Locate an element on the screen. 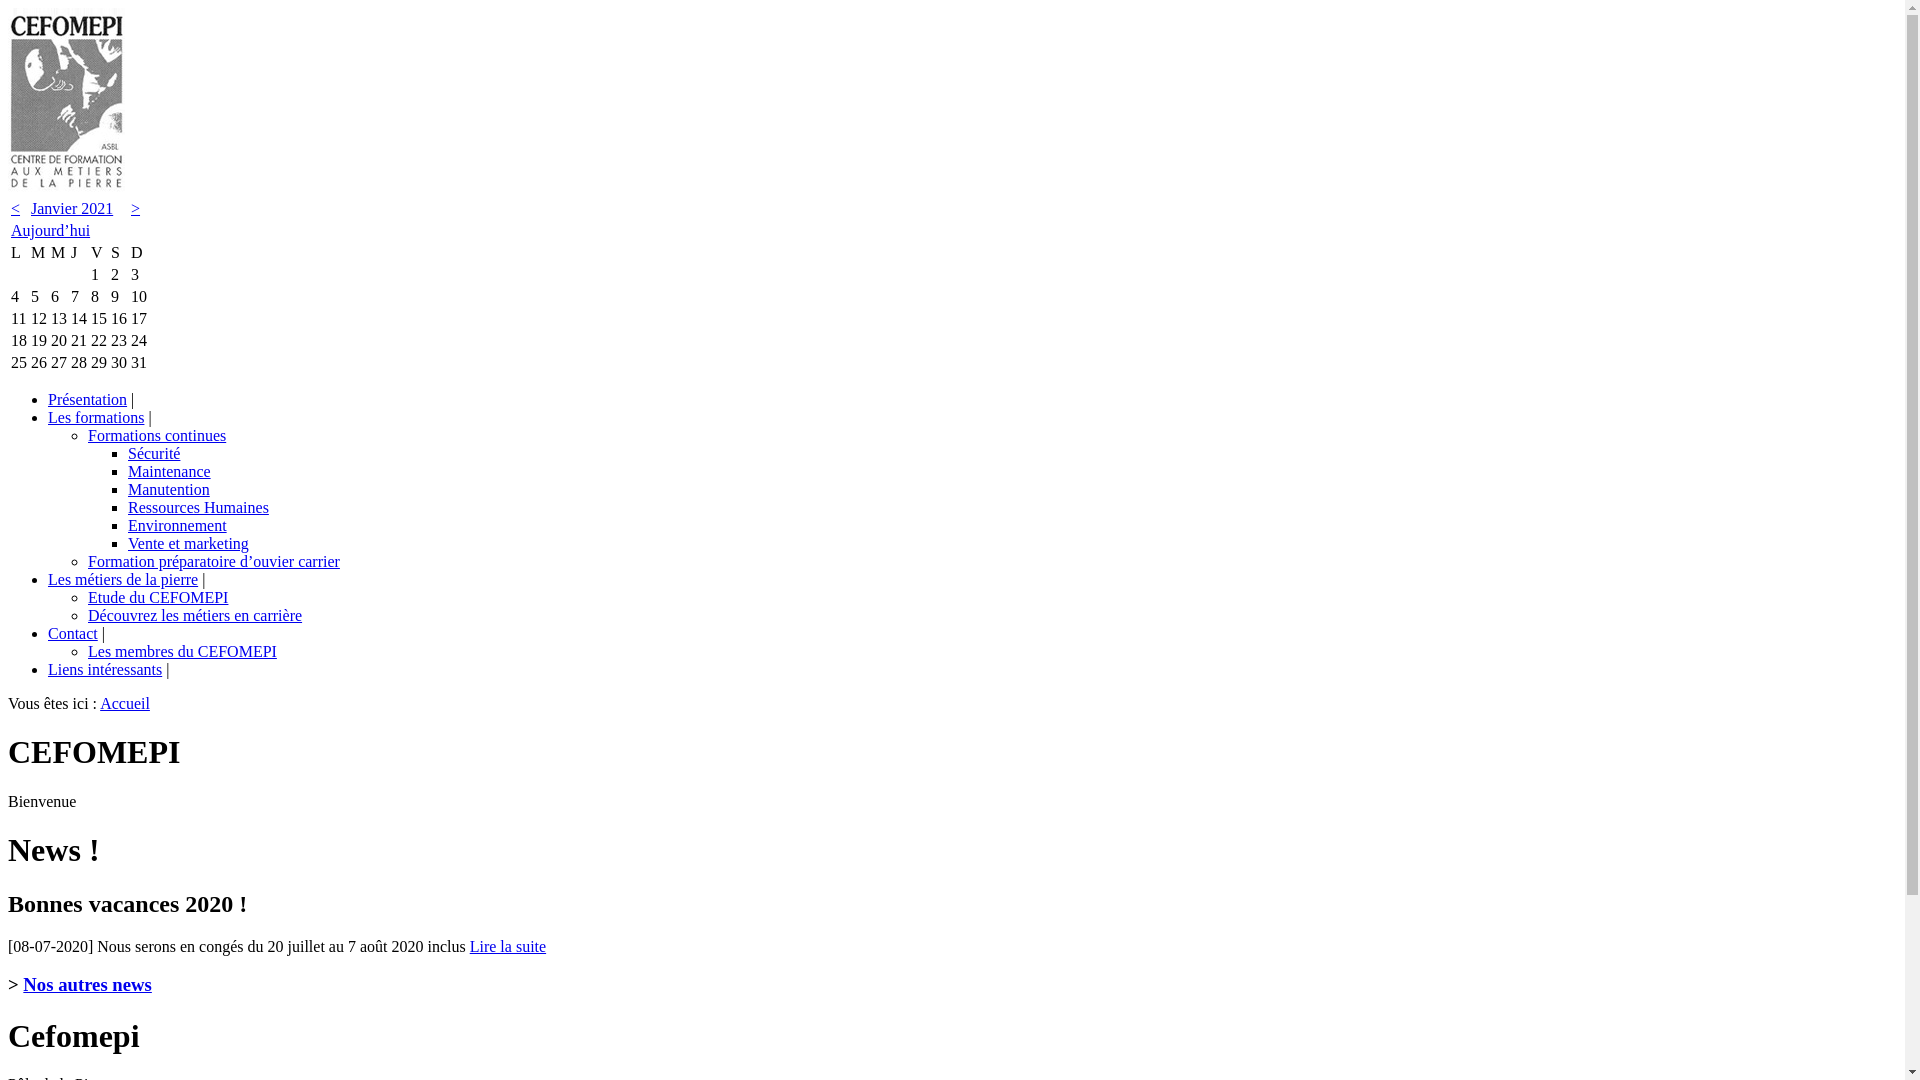 Image resolution: width=1920 pixels, height=1080 pixels. Les membres du CEFOMEPI is located at coordinates (182, 652).